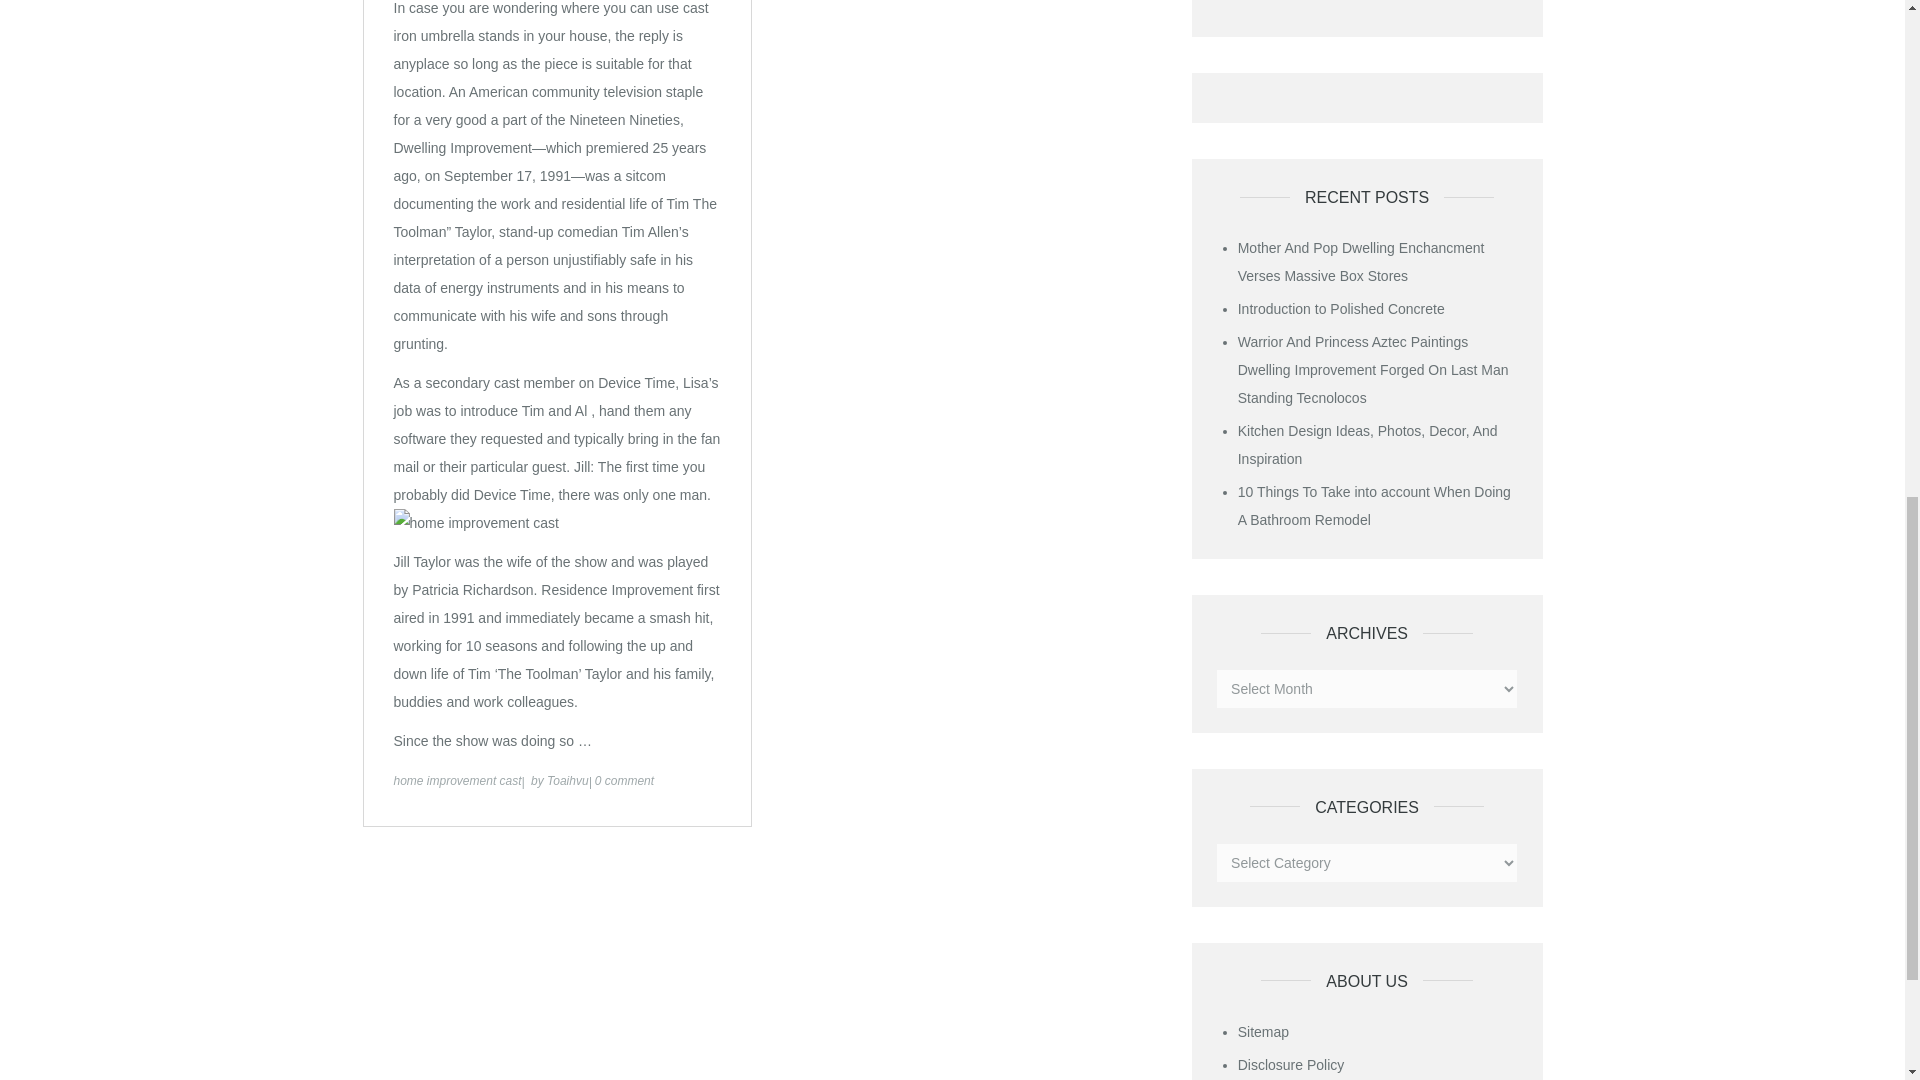  What do you see at coordinates (624, 781) in the screenshot?
I see `0 comment` at bounding box center [624, 781].